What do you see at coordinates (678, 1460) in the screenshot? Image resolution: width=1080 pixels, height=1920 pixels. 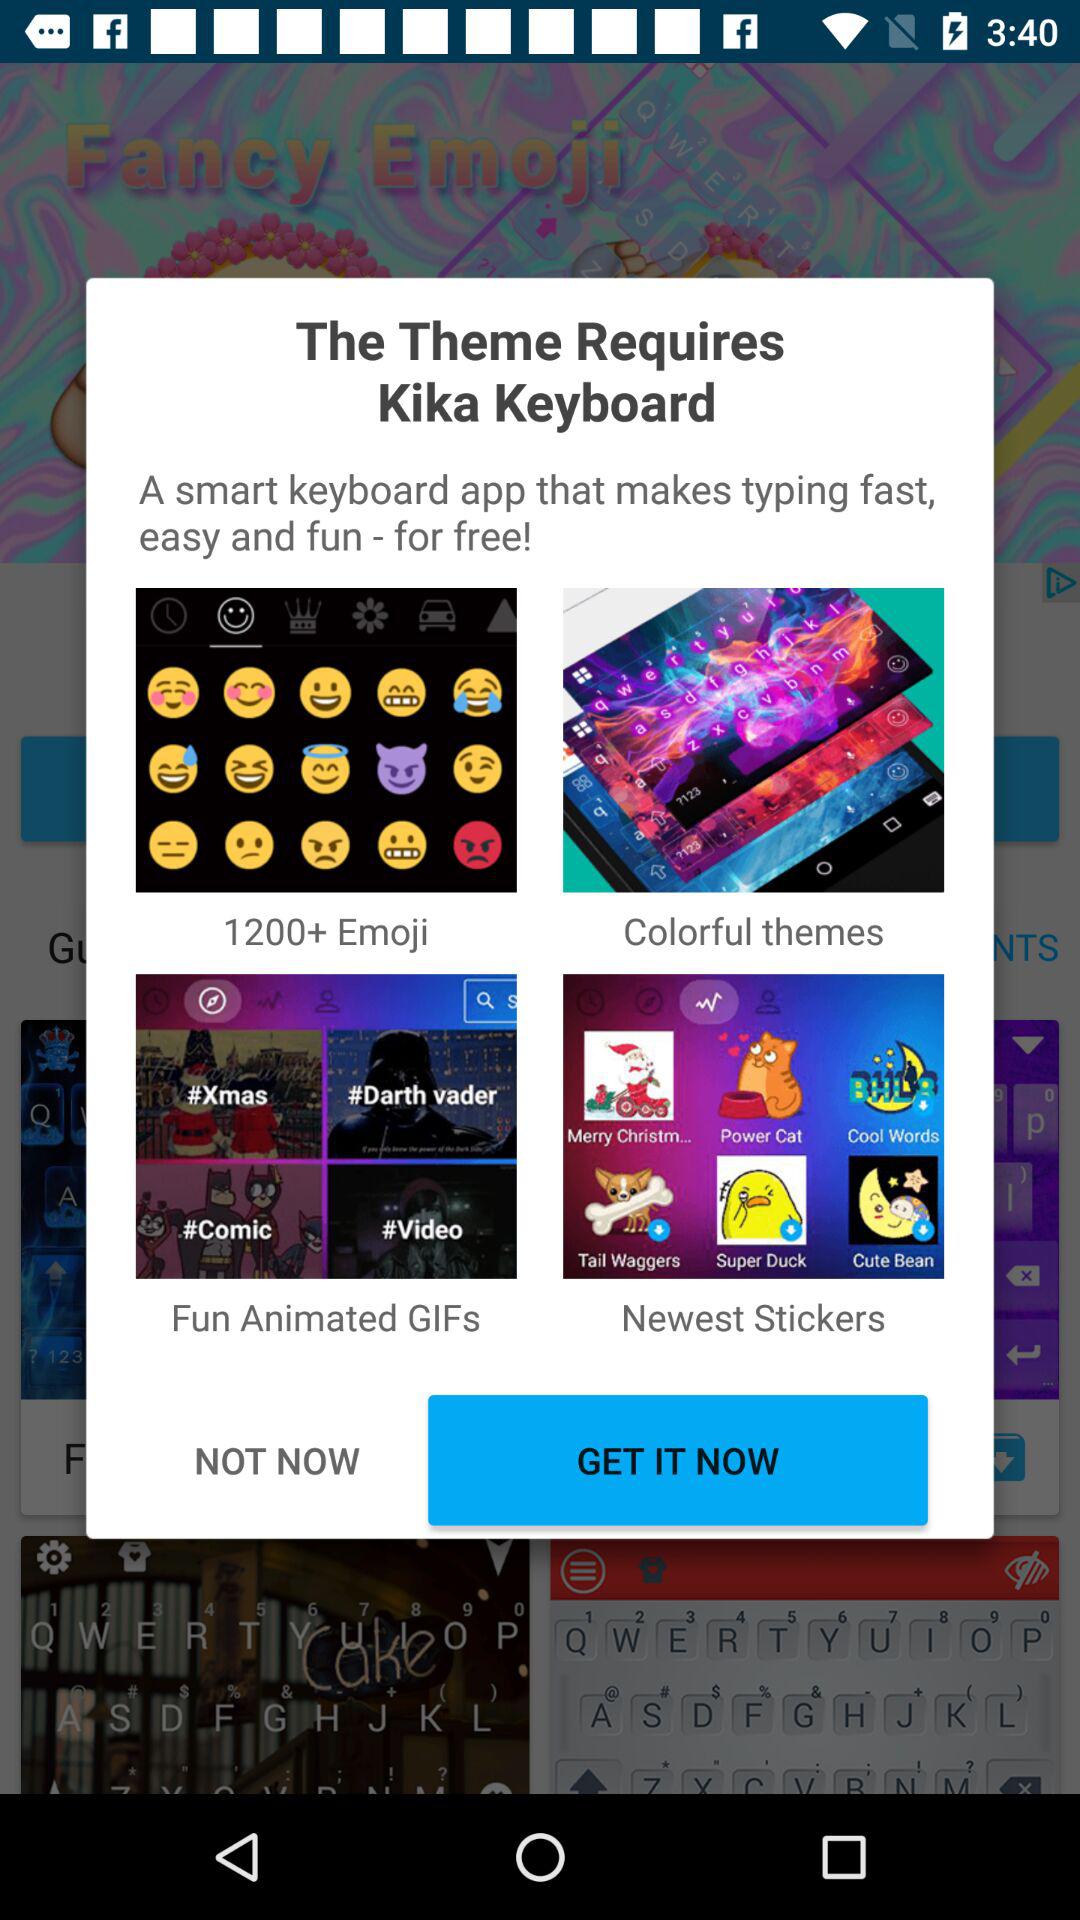 I see `tap the item at the bottom` at bounding box center [678, 1460].